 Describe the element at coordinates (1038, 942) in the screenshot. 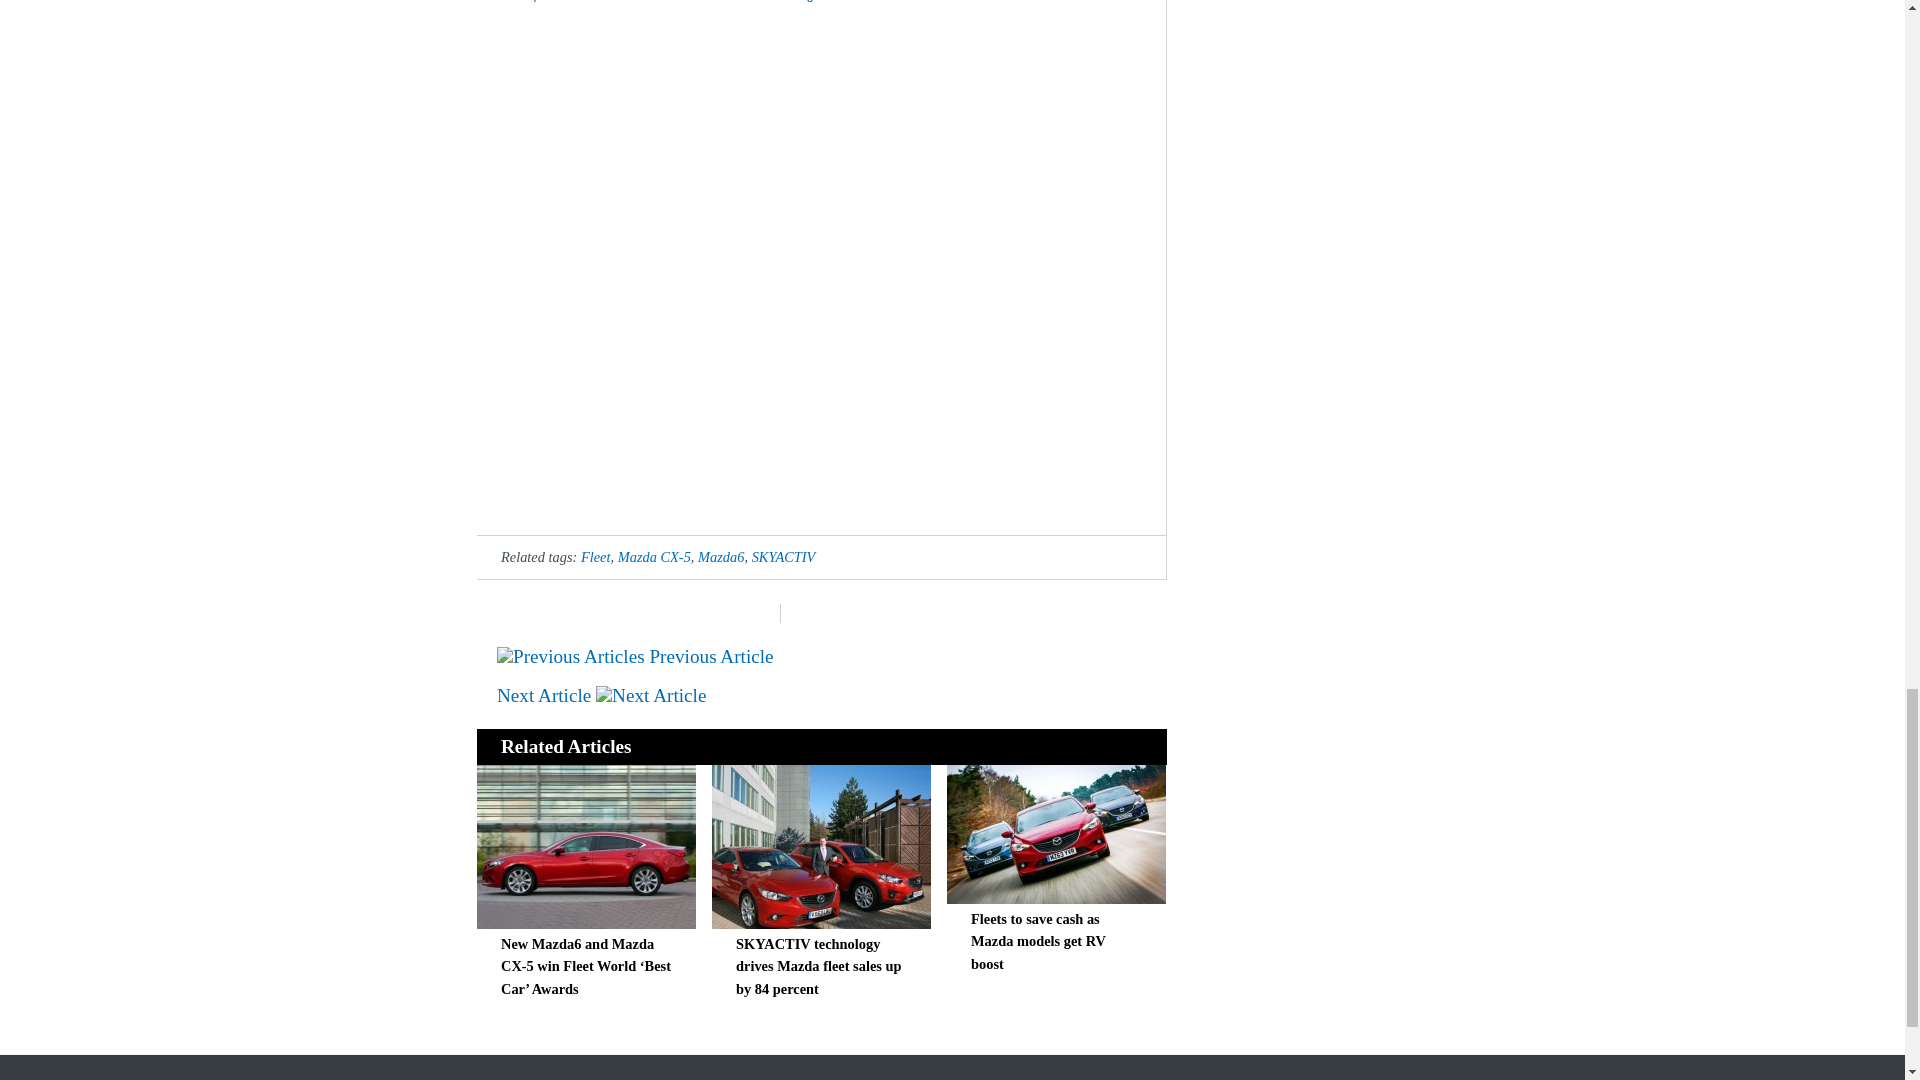

I see `Fleets to save cash as Mazda models get RV boost` at that location.